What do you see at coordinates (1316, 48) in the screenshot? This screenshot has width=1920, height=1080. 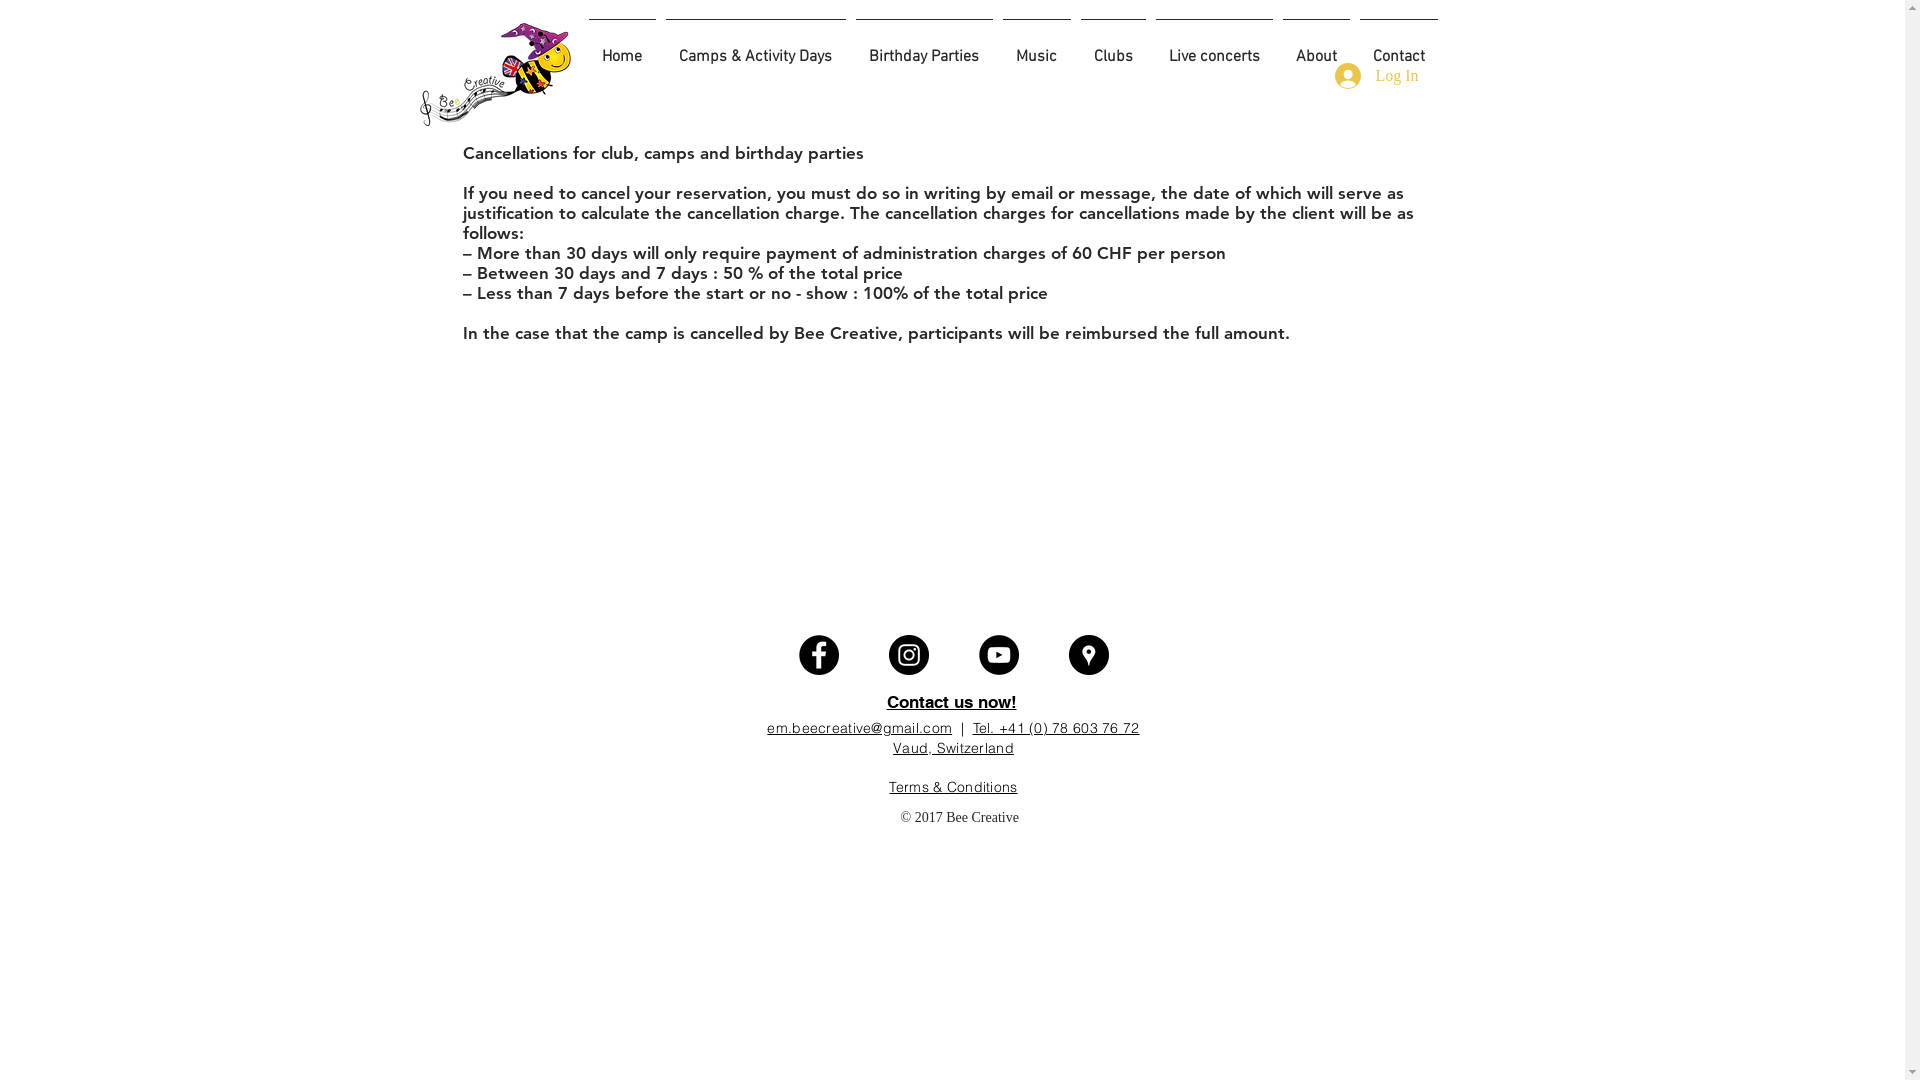 I see `About` at bounding box center [1316, 48].